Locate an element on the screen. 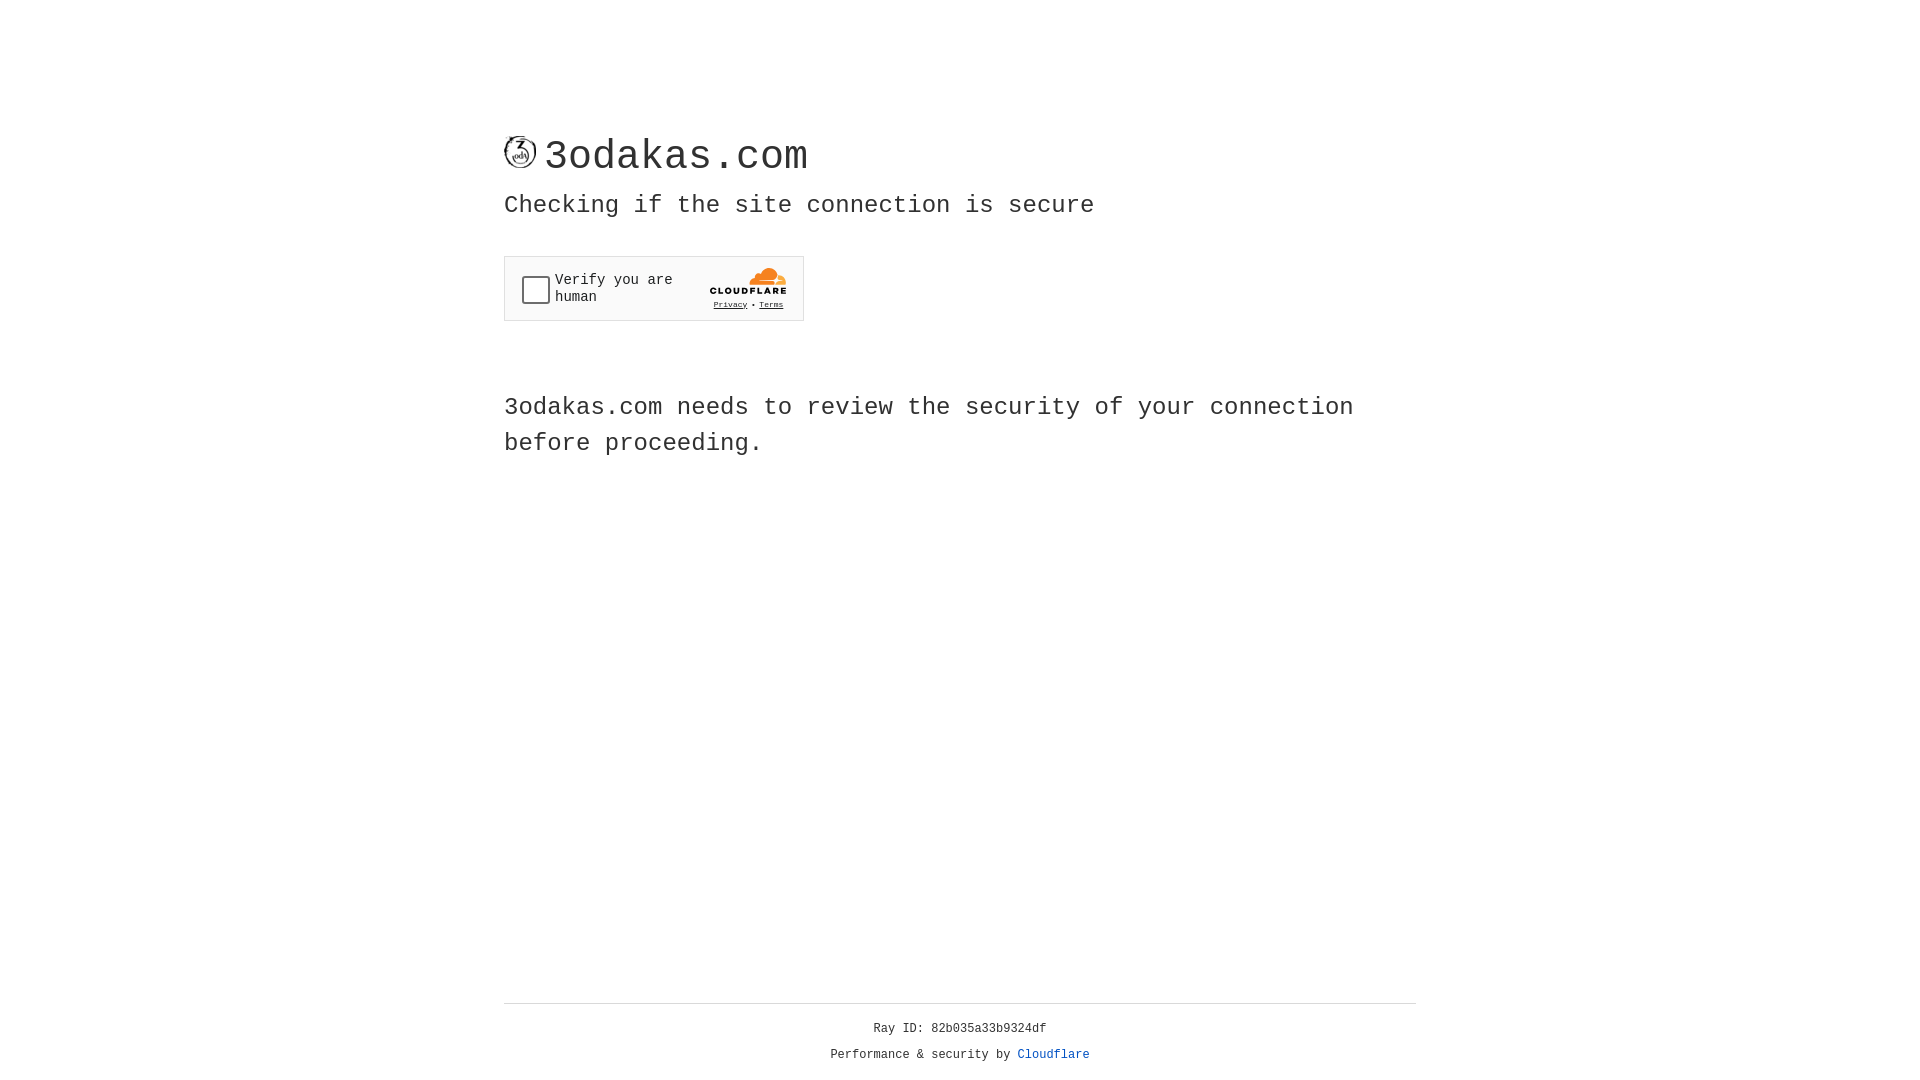 This screenshot has height=1080, width=1920. Widget containing a Cloudflare security challenge is located at coordinates (654, 288).